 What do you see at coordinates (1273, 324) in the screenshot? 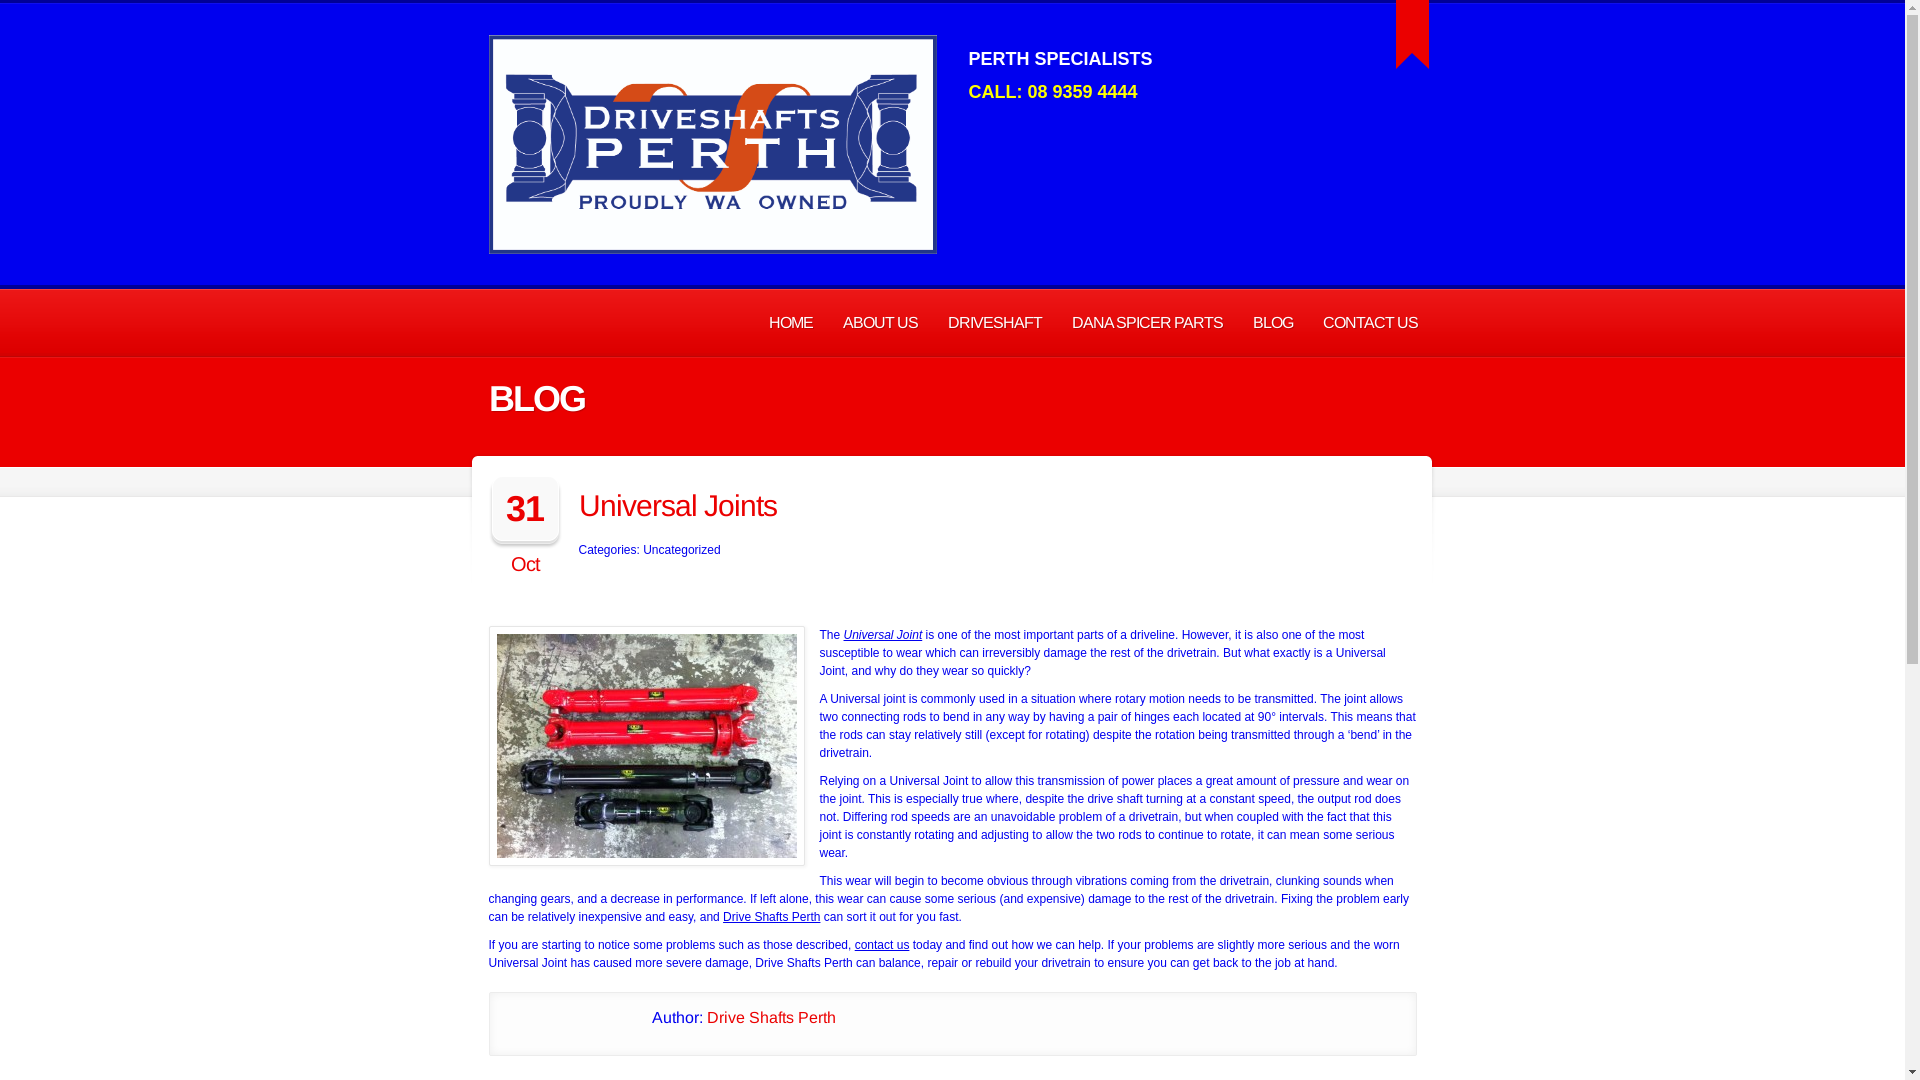
I see `BLOG` at bounding box center [1273, 324].